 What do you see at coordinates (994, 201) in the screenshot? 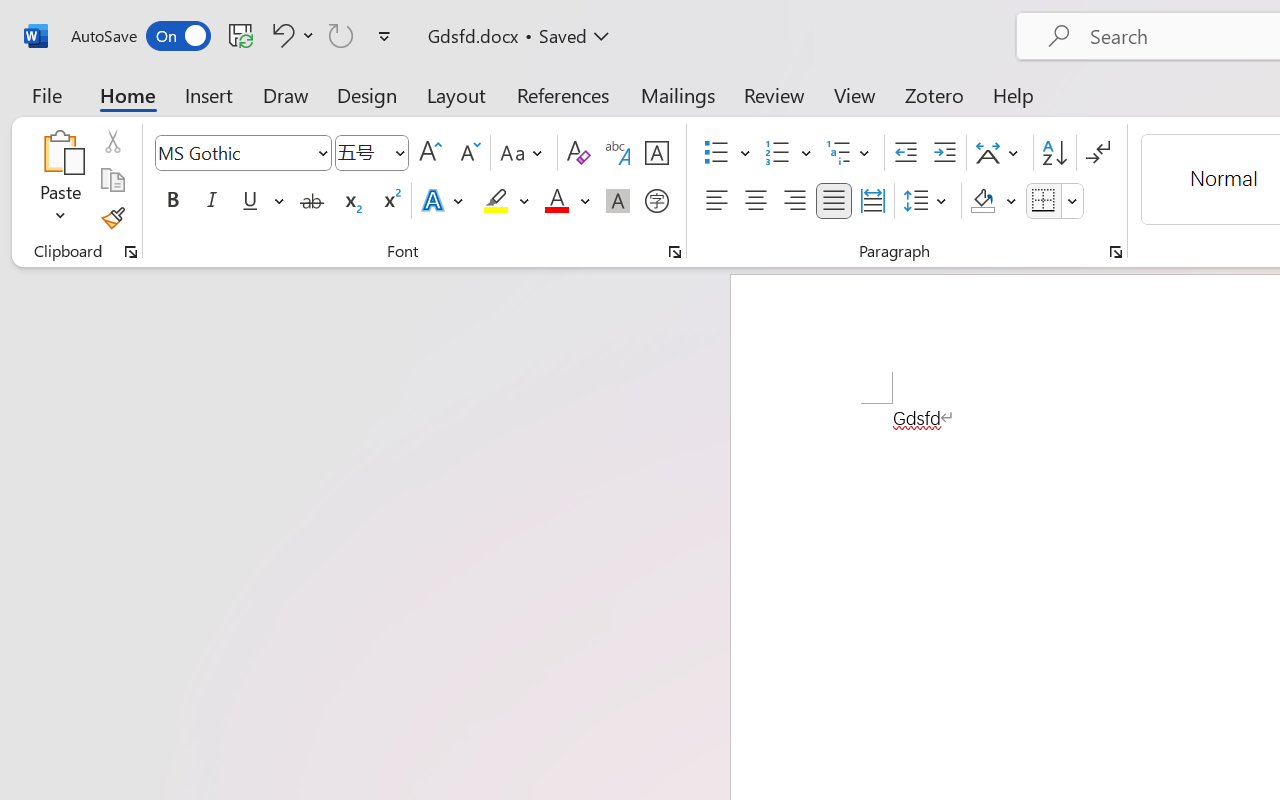
I see `Shading` at bounding box center [994, 201].